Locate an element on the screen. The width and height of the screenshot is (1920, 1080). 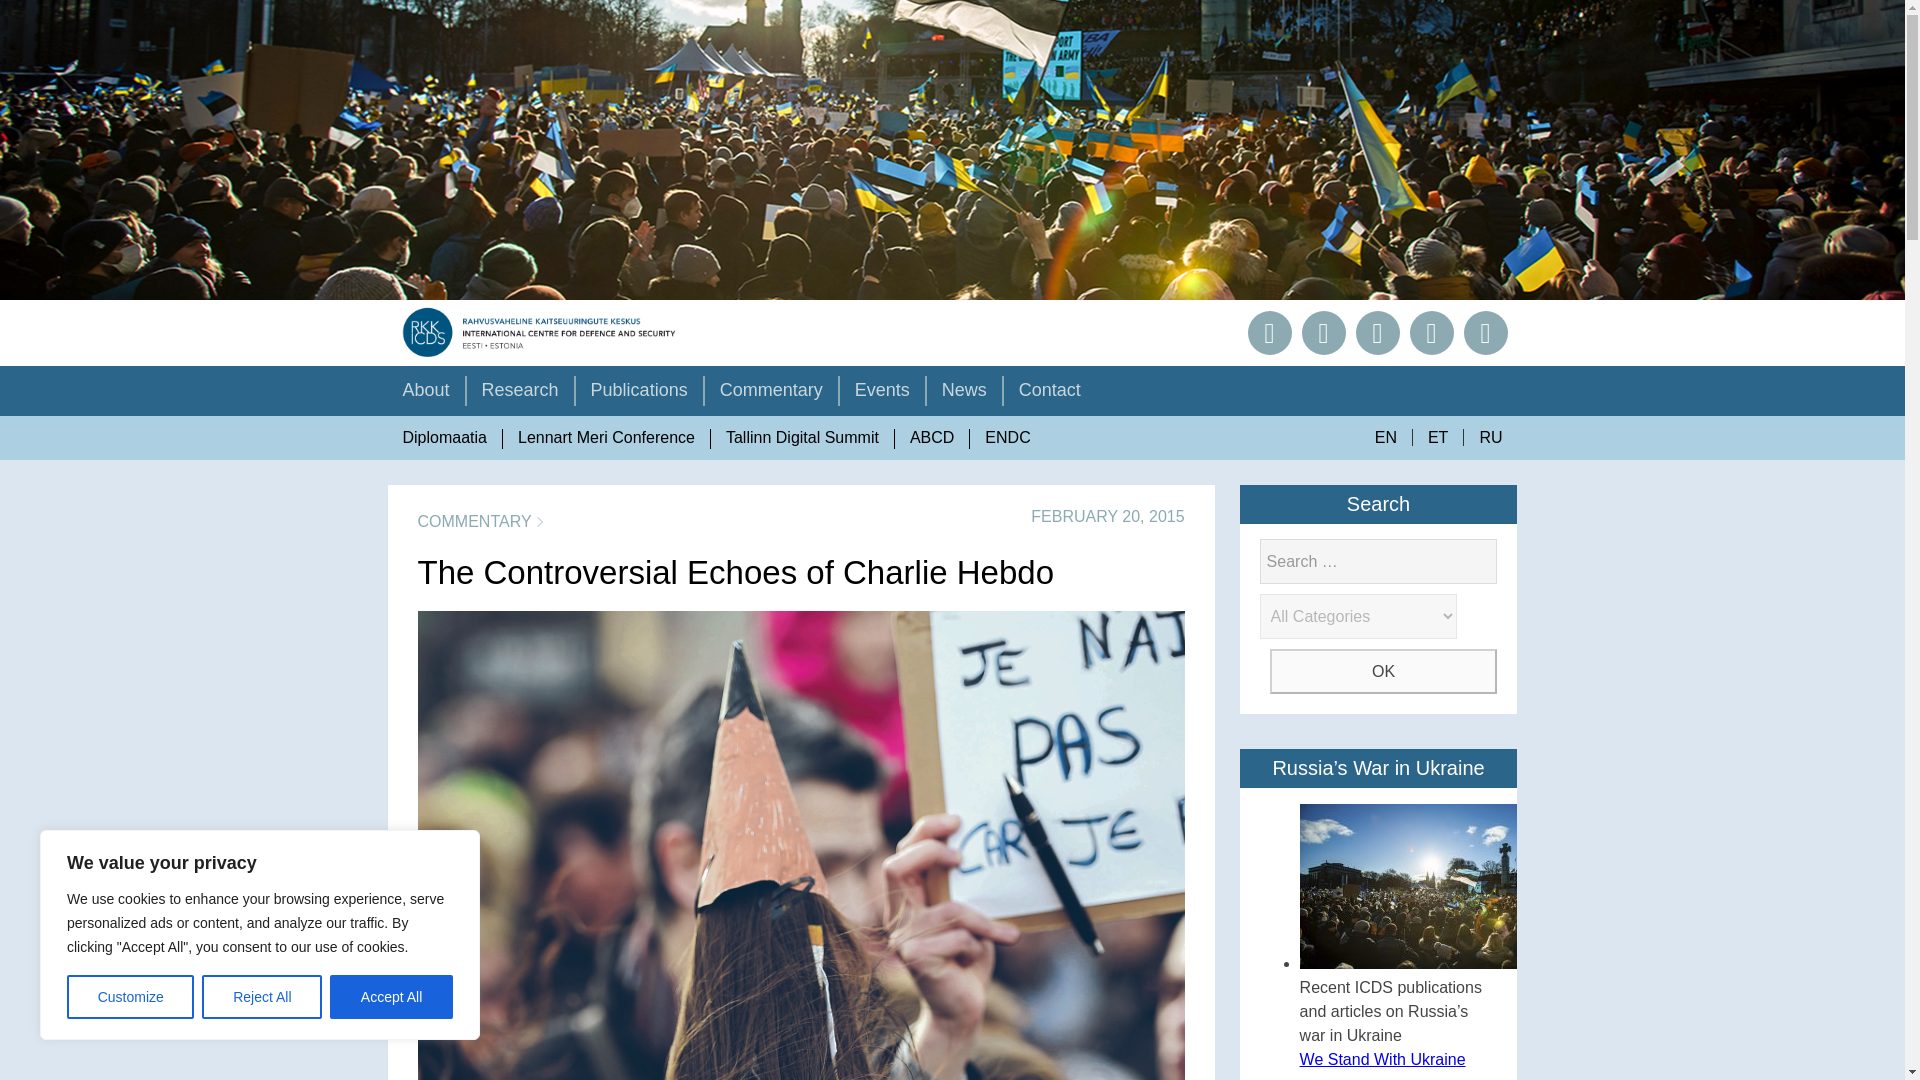
Publications is located at coordinates (639, 395).